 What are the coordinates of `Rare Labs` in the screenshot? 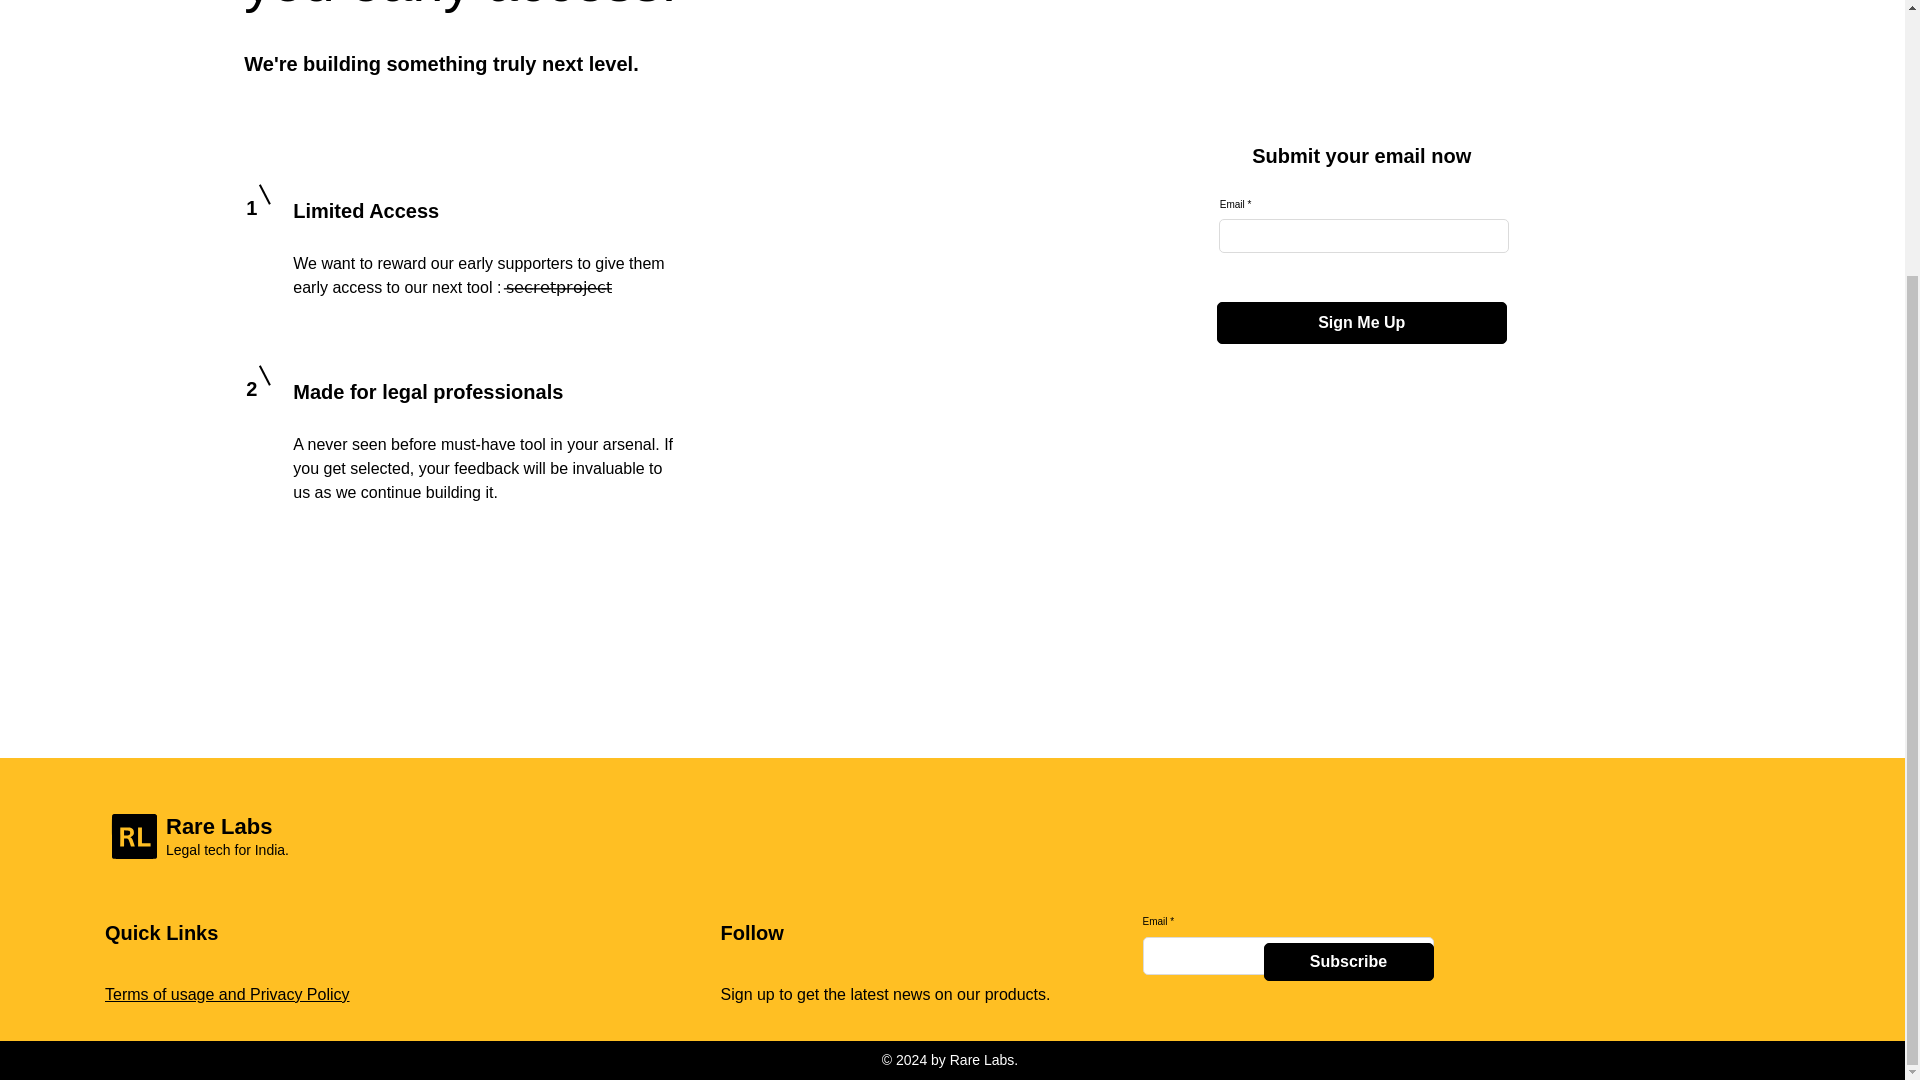 It's located at (218, 826).